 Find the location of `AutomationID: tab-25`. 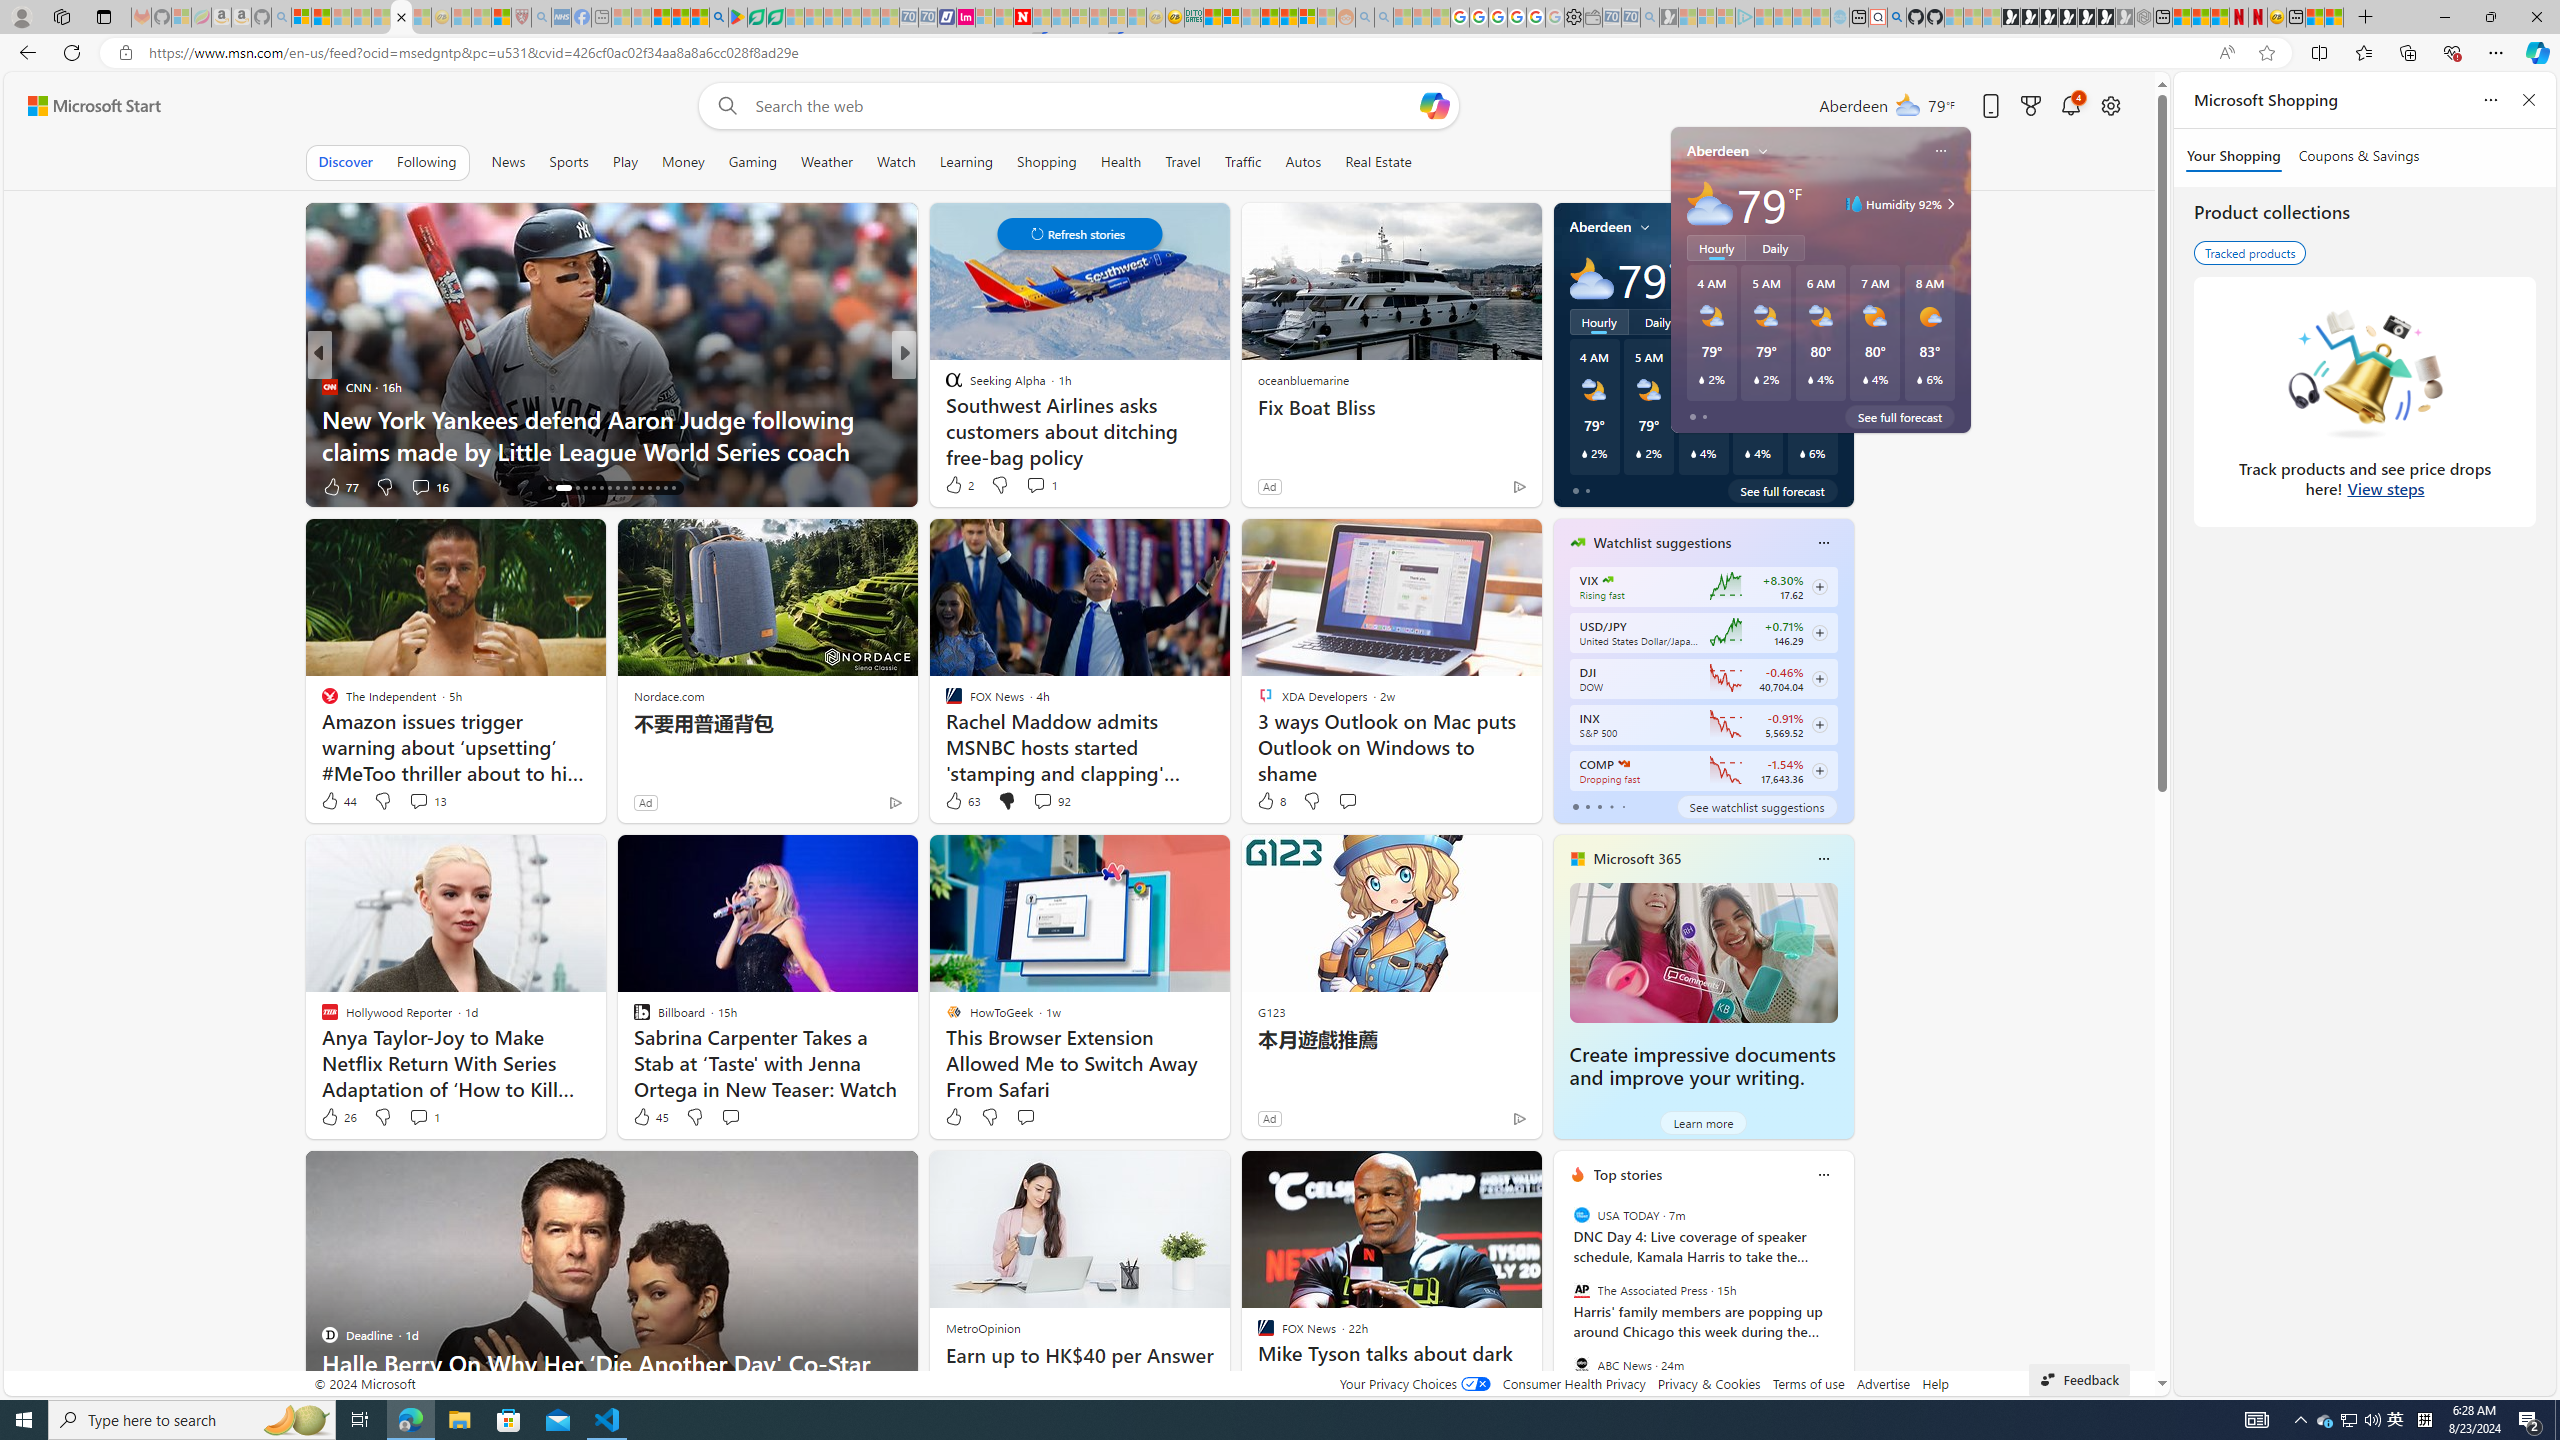

AutomationID: tab-25 is located at coordinates (633, 488).